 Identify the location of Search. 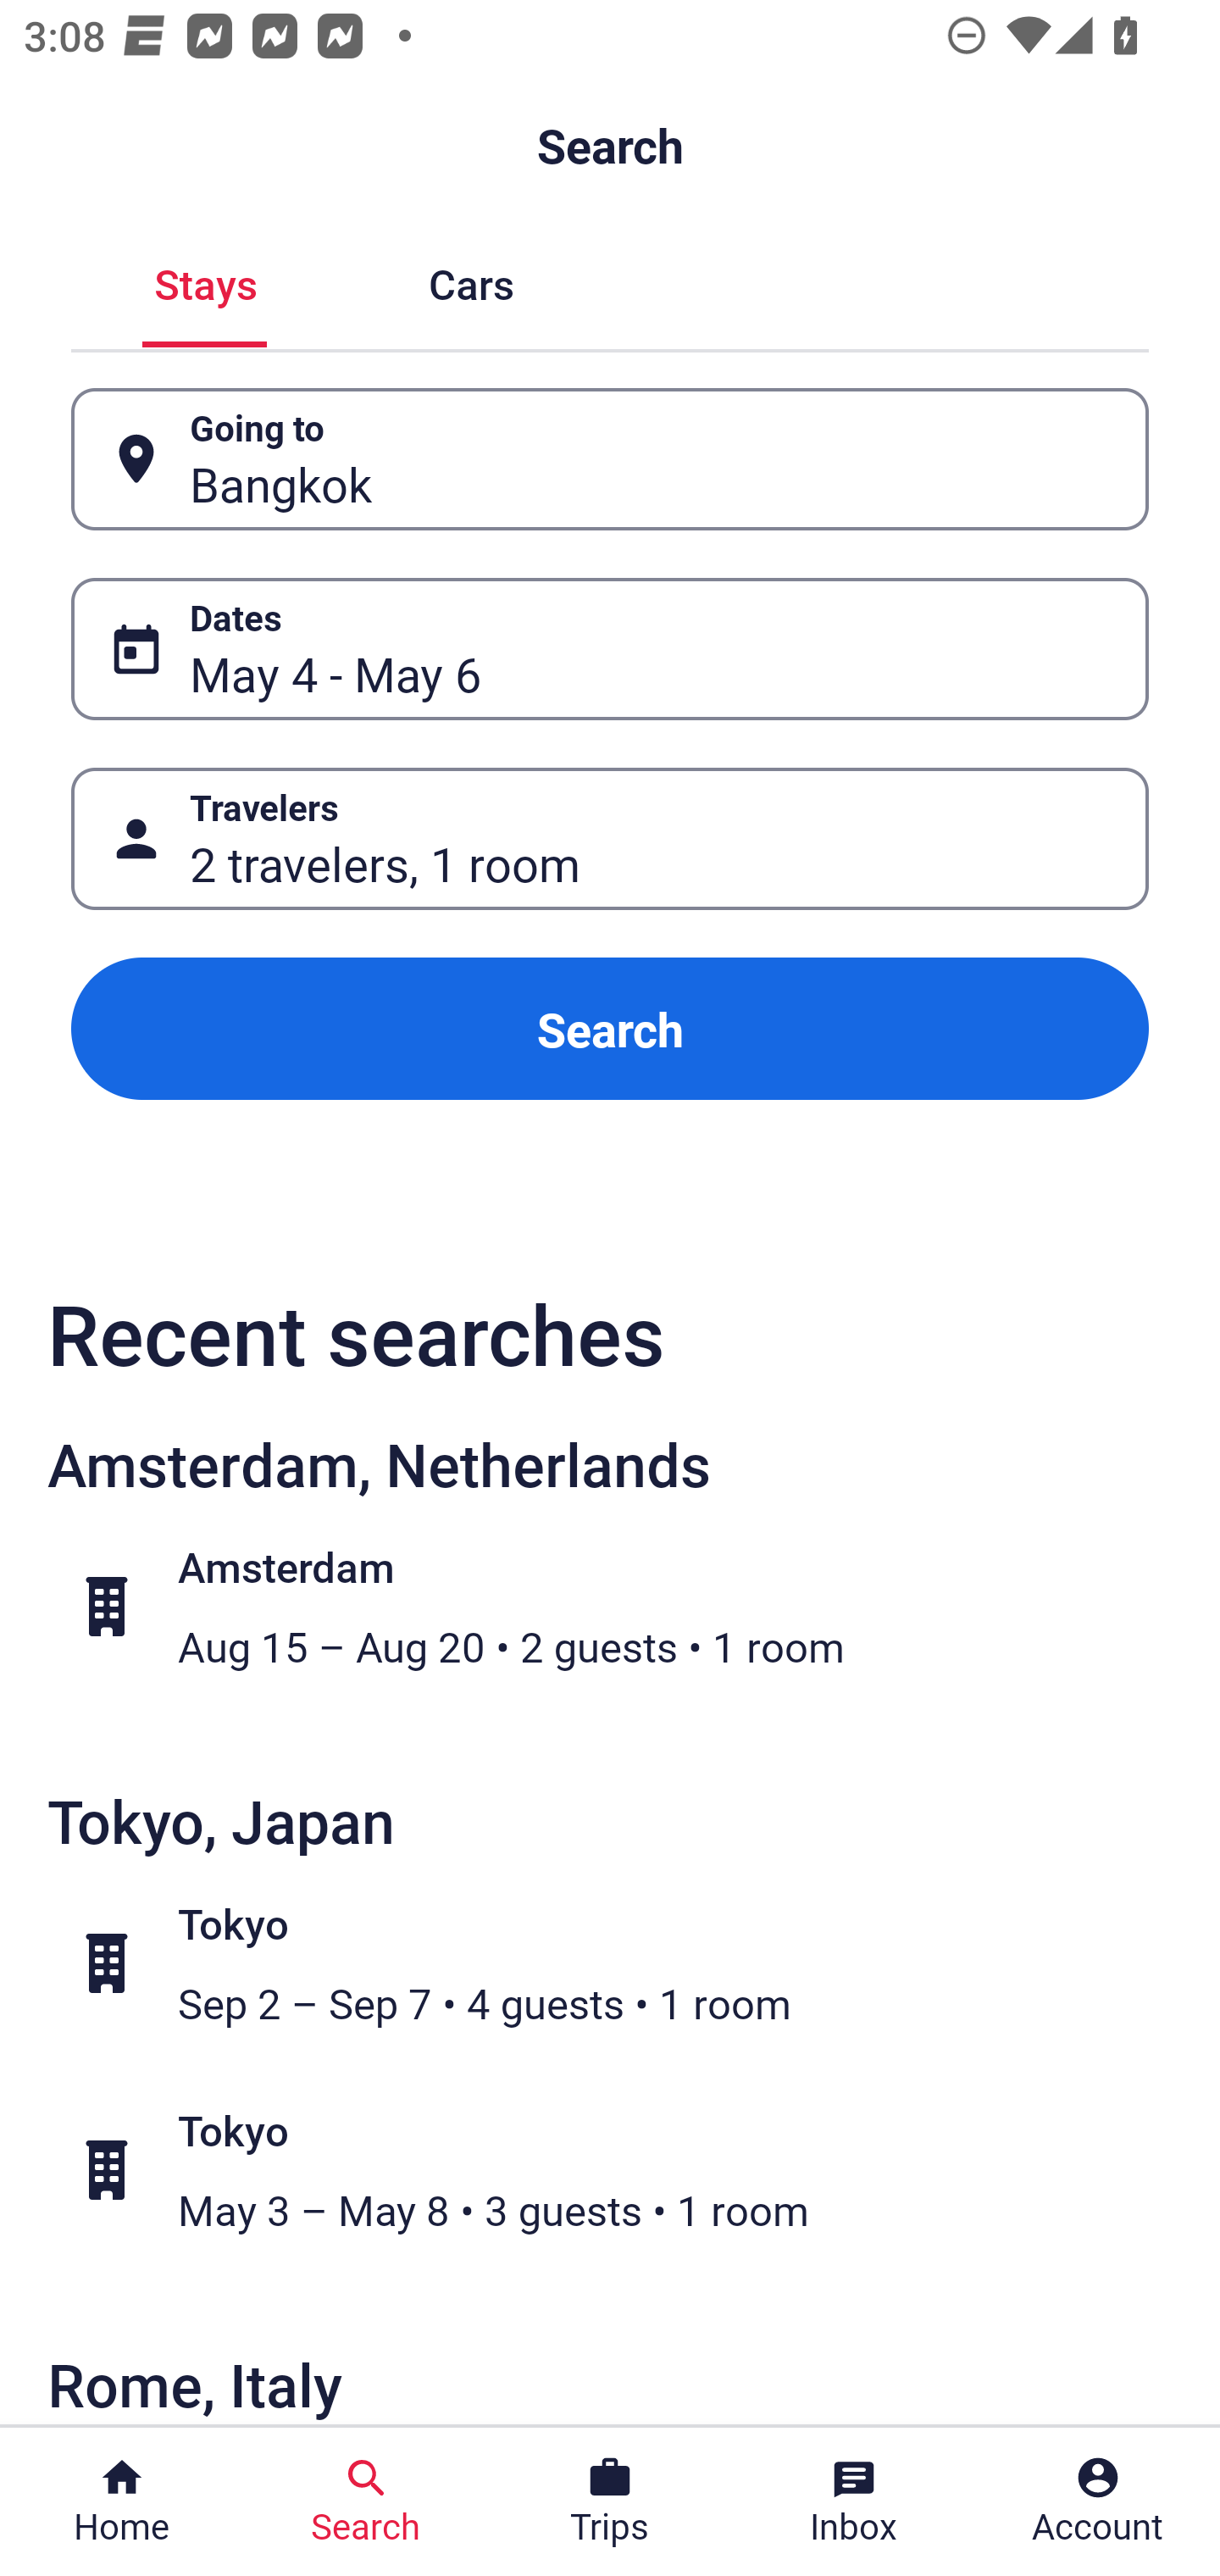
(610, 1029).